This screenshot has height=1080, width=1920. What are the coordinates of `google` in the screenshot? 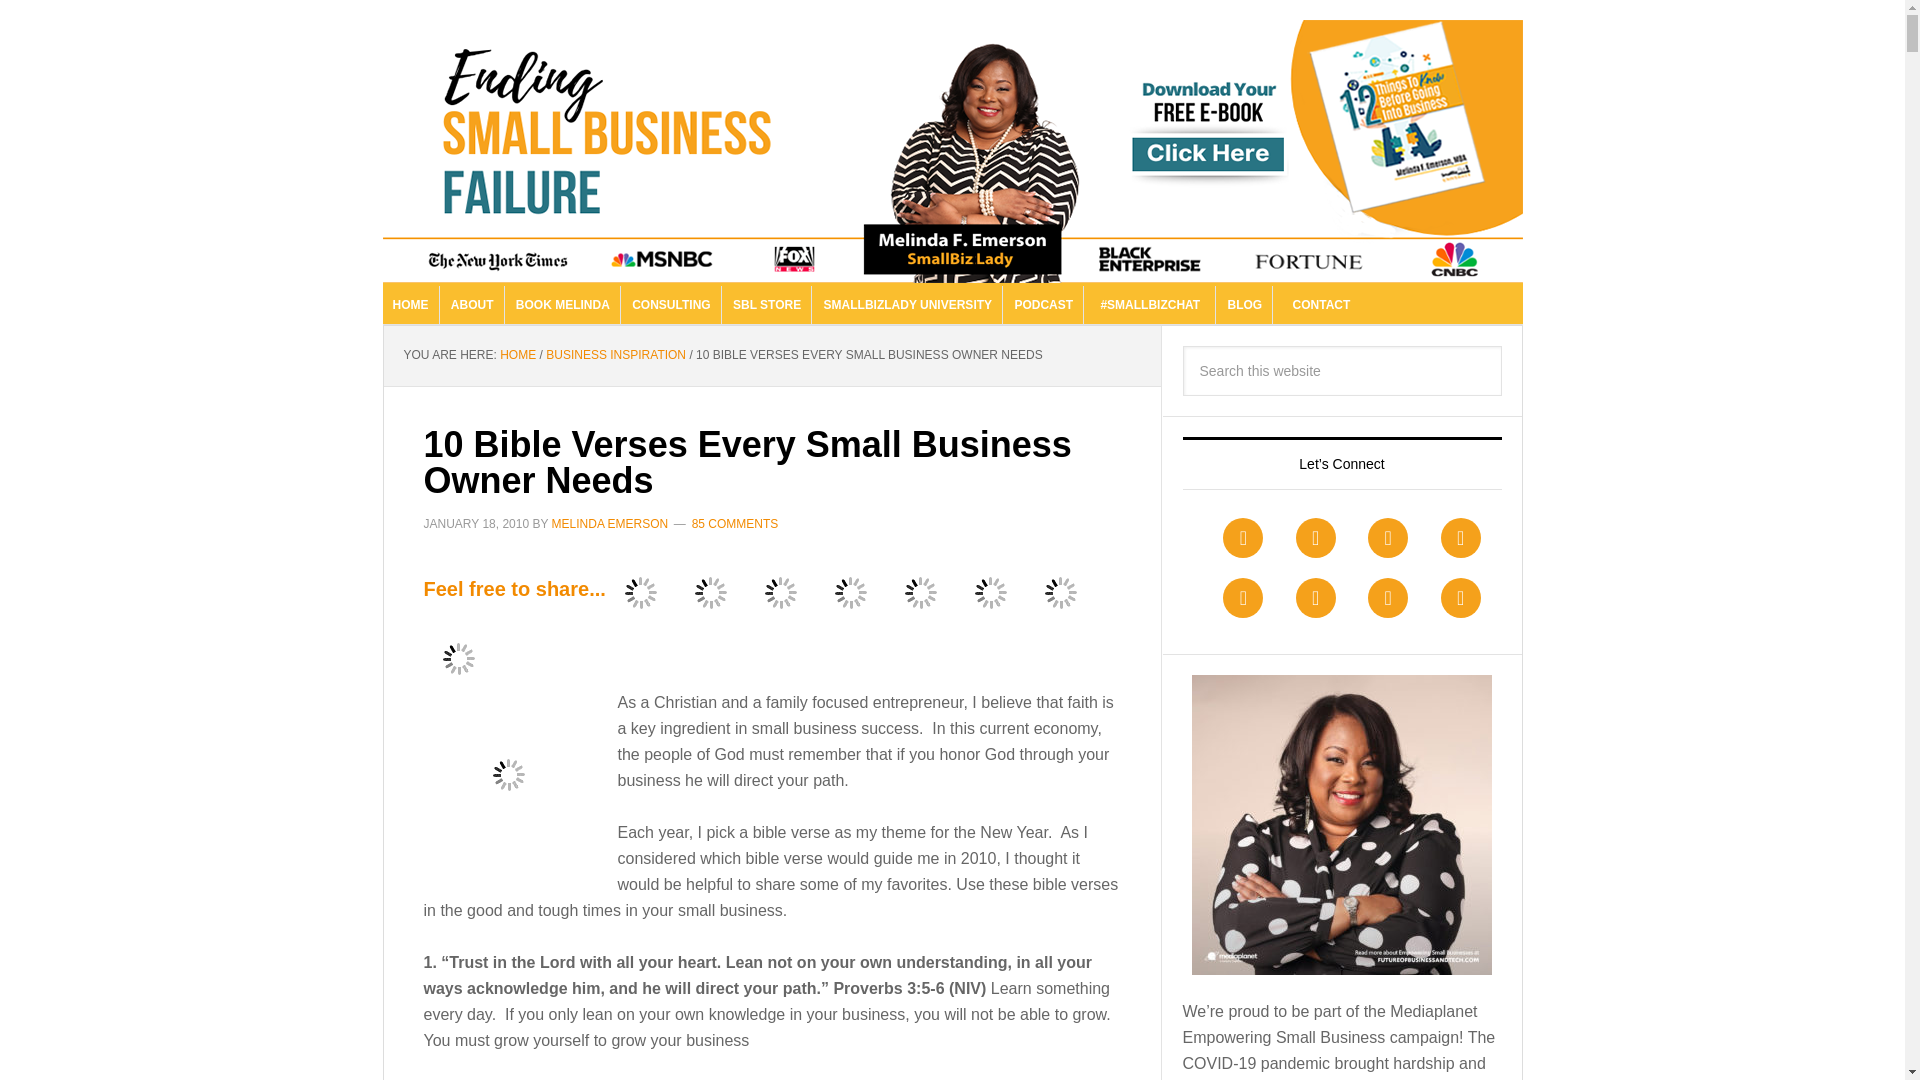 It's located at (781, 592).